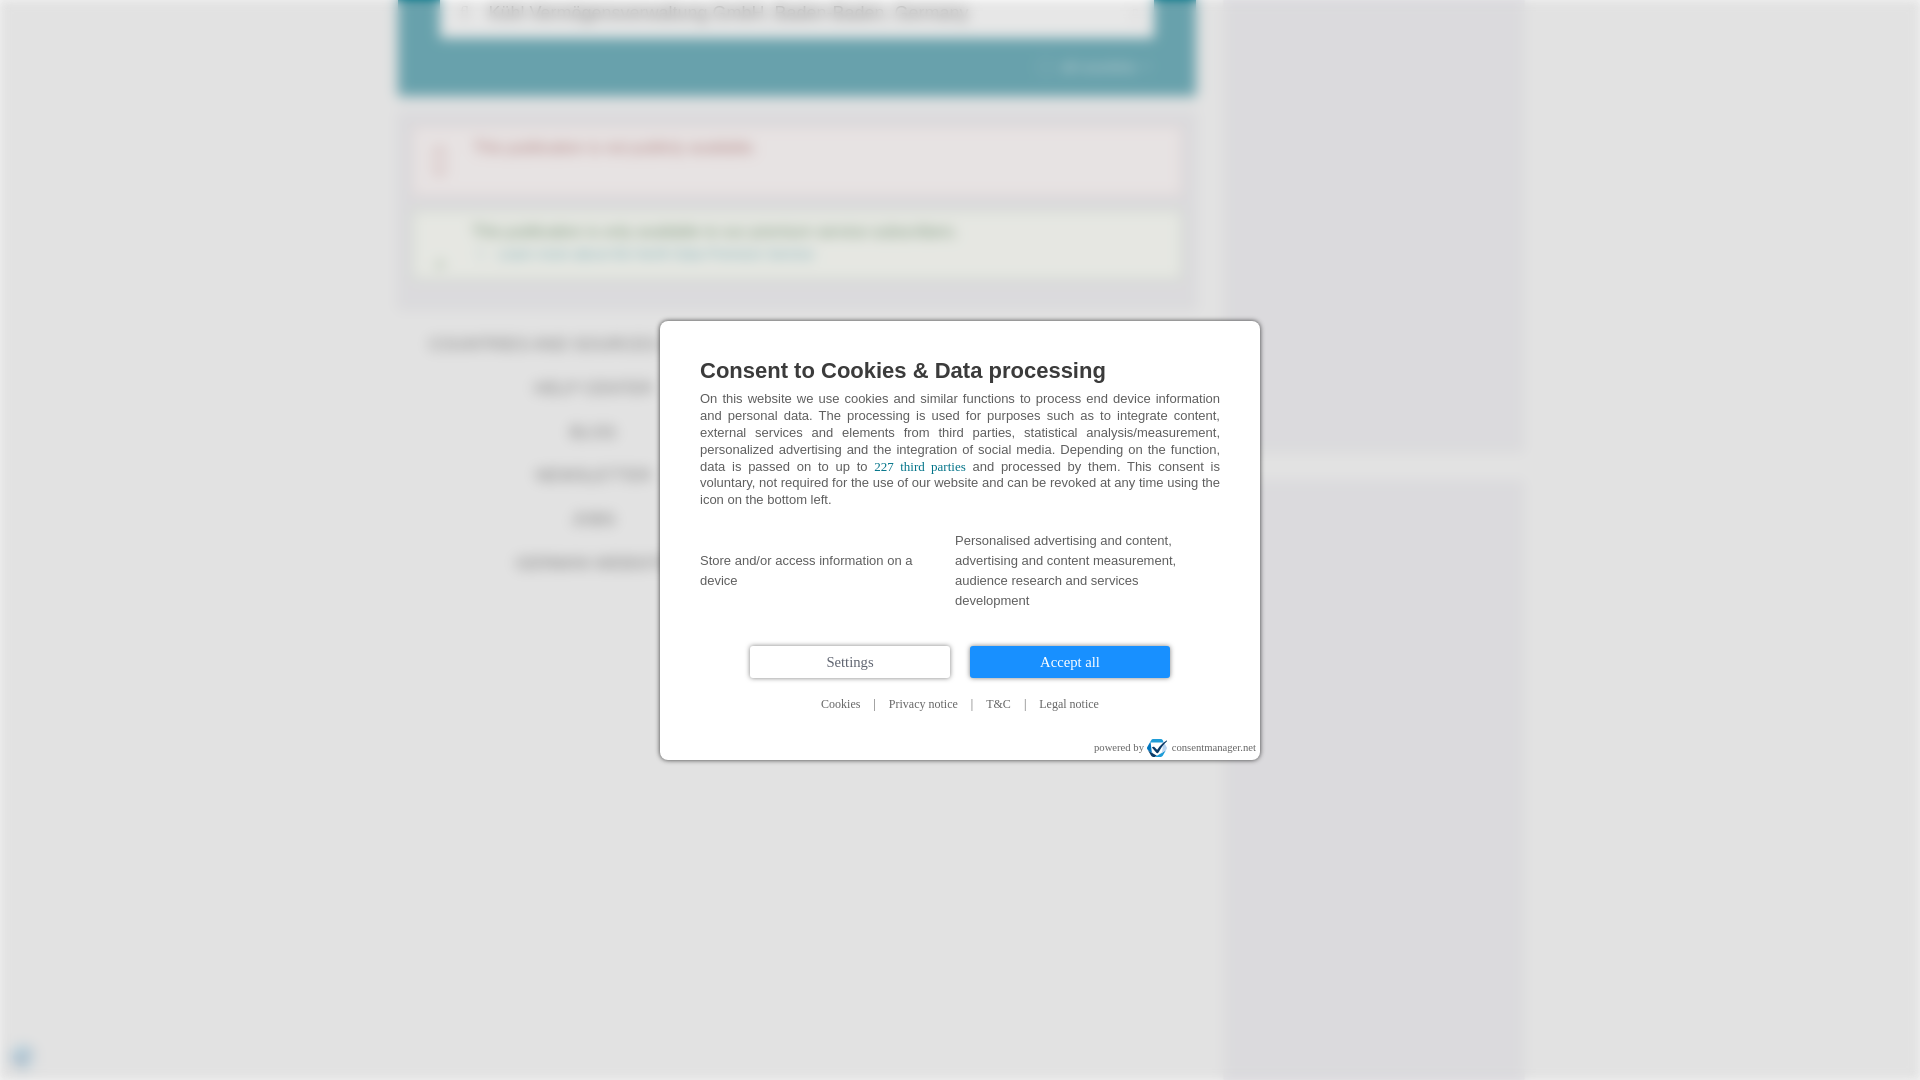  Describe the element at coordinates (1200, 438) in the screenshot. I see `consentmanager.net` at that location.